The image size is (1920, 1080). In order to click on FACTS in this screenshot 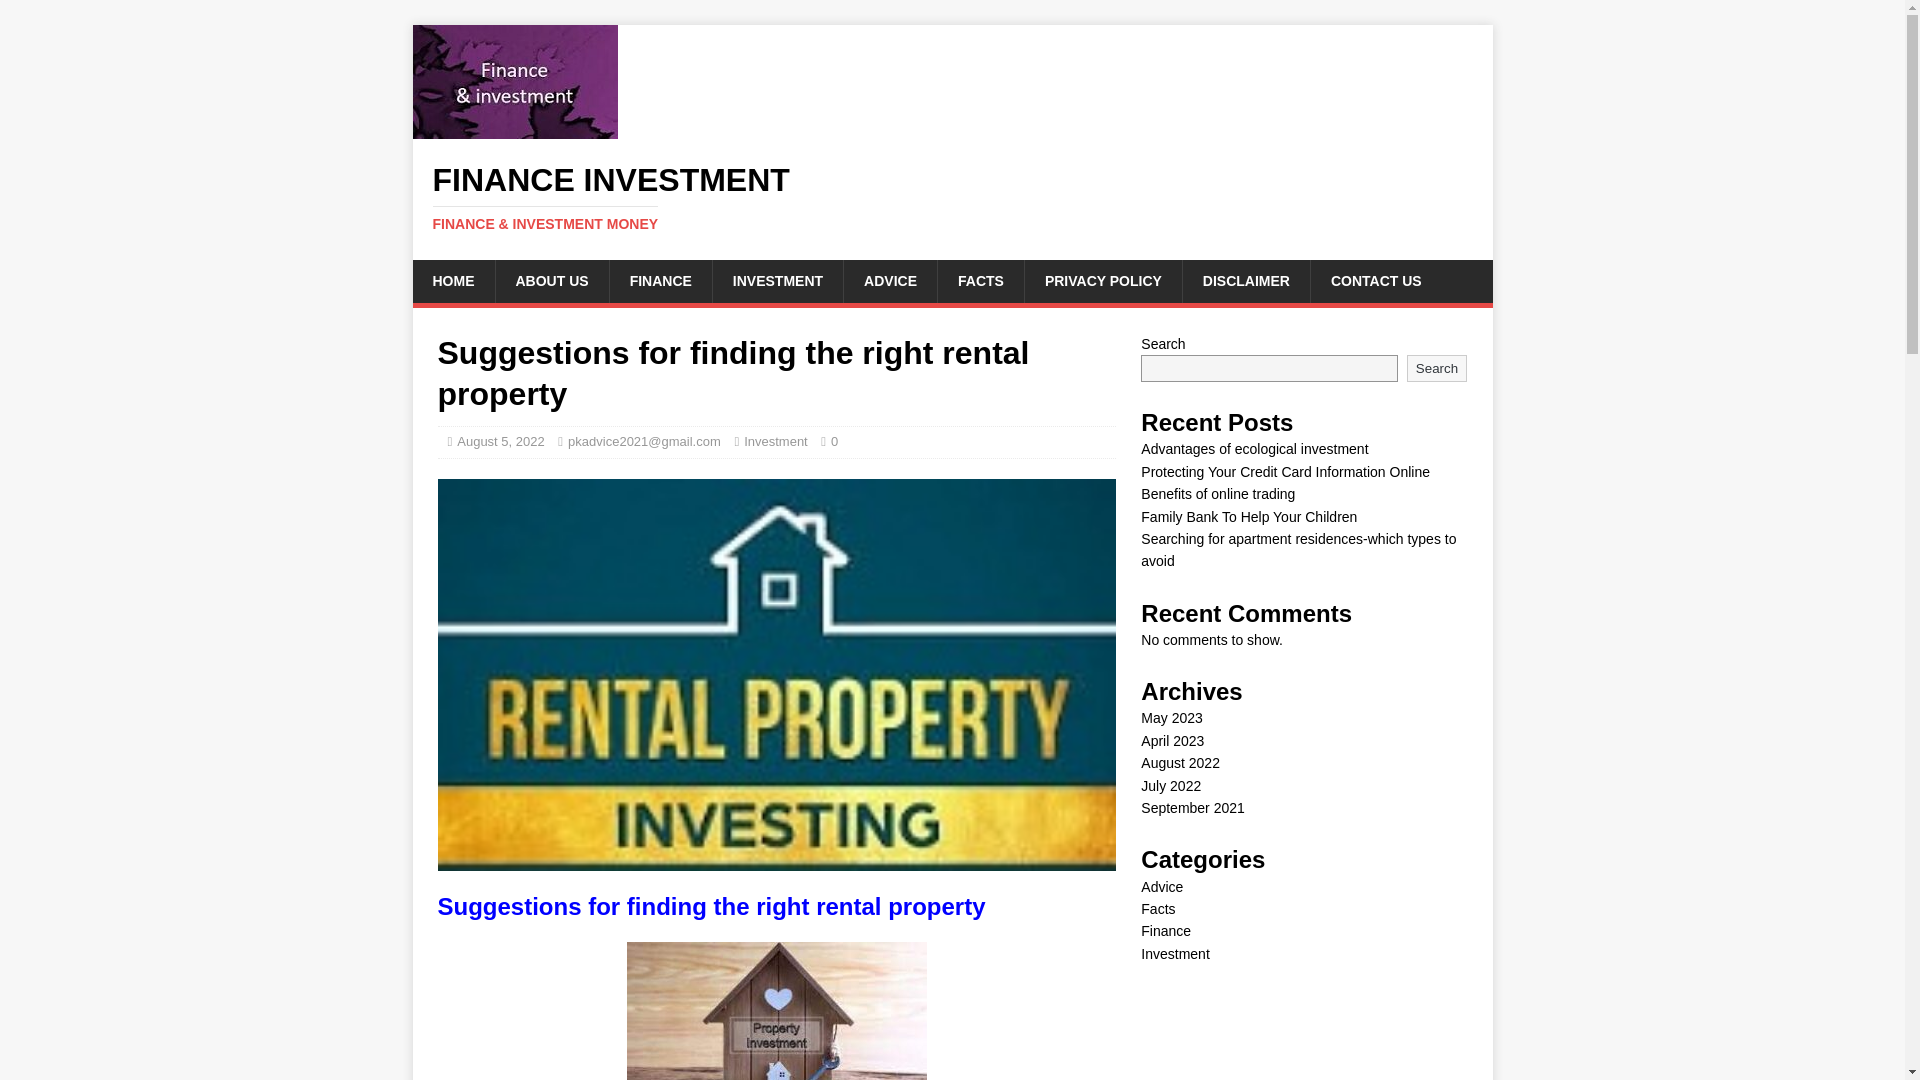, I will do `click(980, 281)`.